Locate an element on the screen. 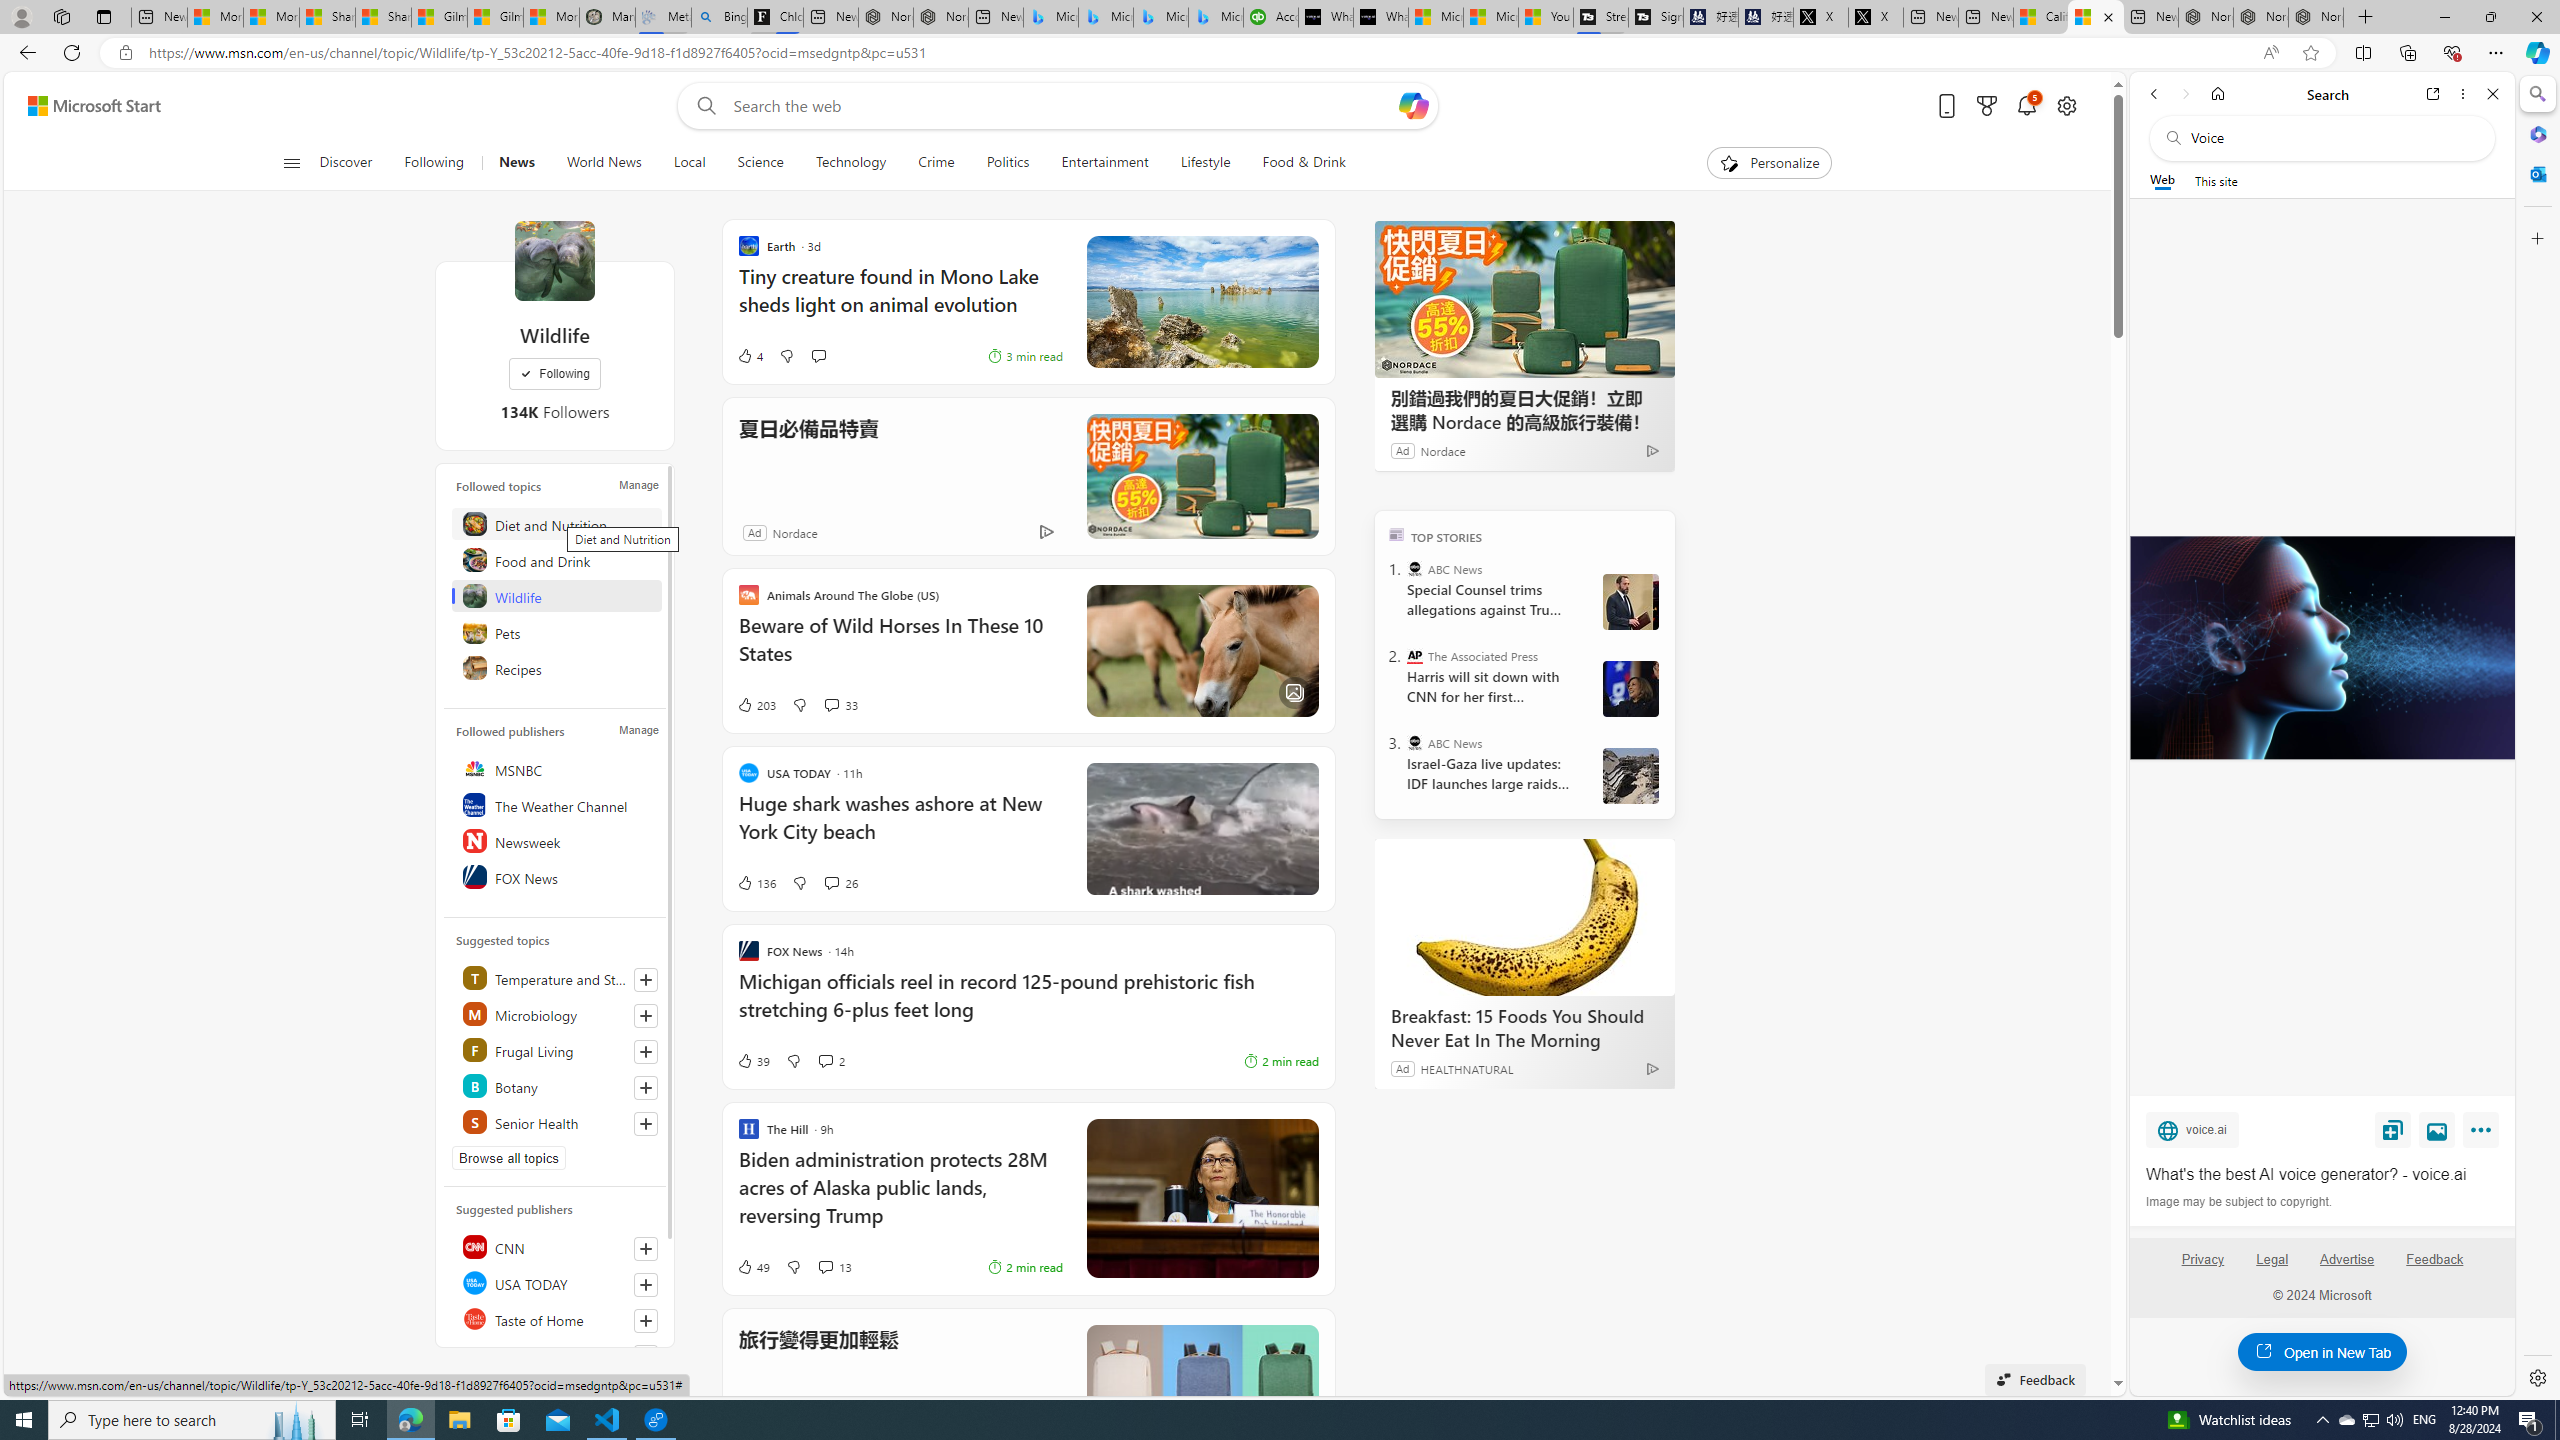 Image resolution: width=2560 pixels, height=1440 pixels. Skip to footer is located at coordinates (82, 106).